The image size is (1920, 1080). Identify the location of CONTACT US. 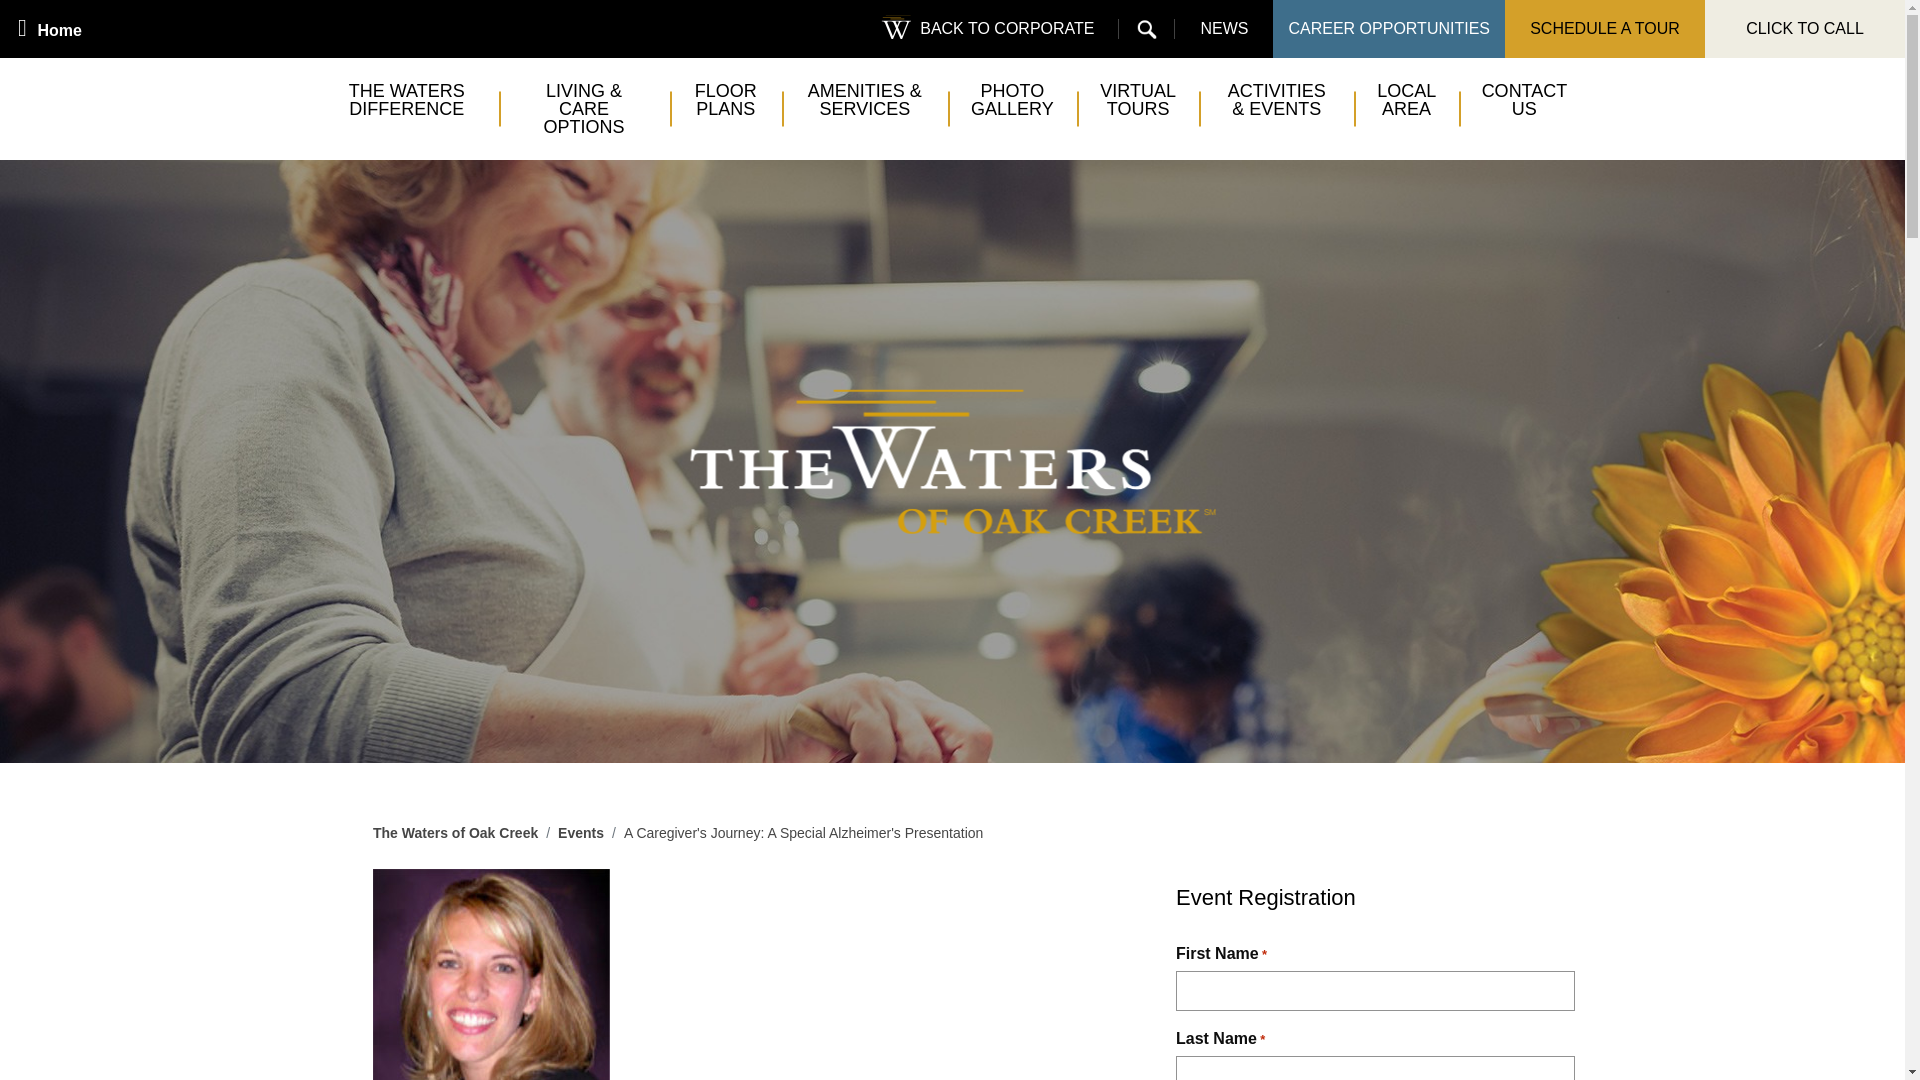
(1524, 100).